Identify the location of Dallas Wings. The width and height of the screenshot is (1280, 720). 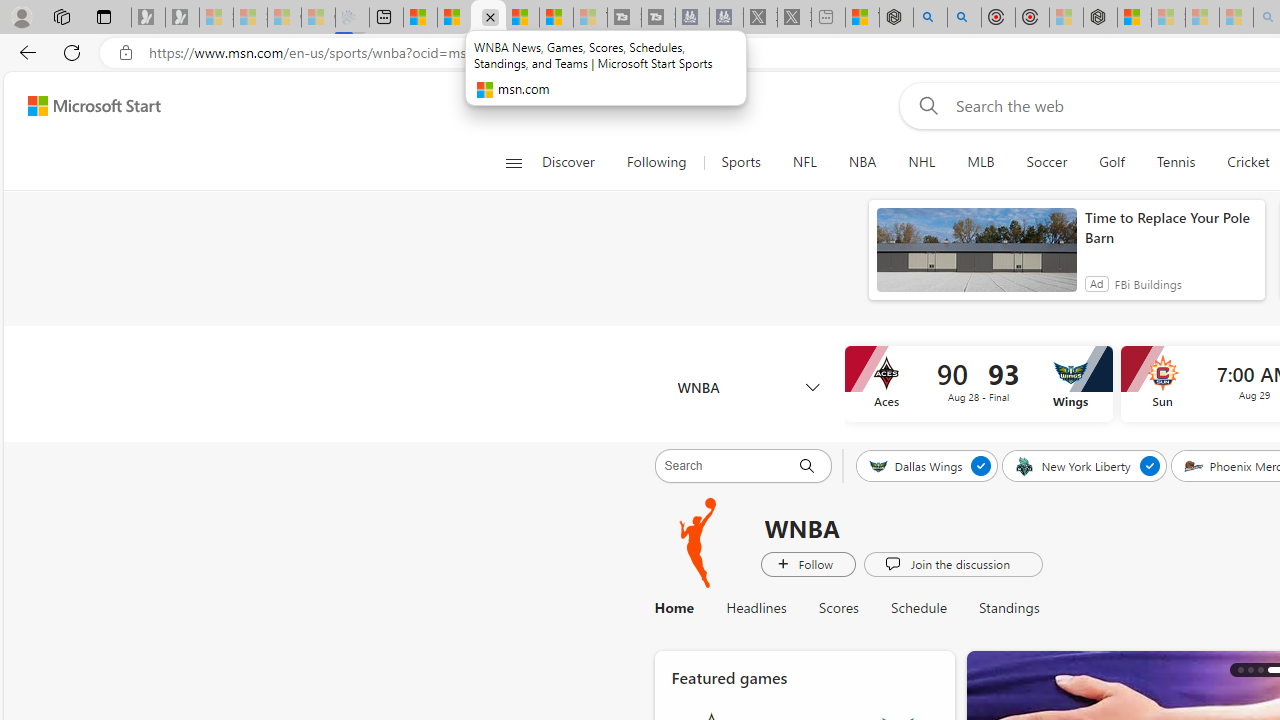
(916, 465).